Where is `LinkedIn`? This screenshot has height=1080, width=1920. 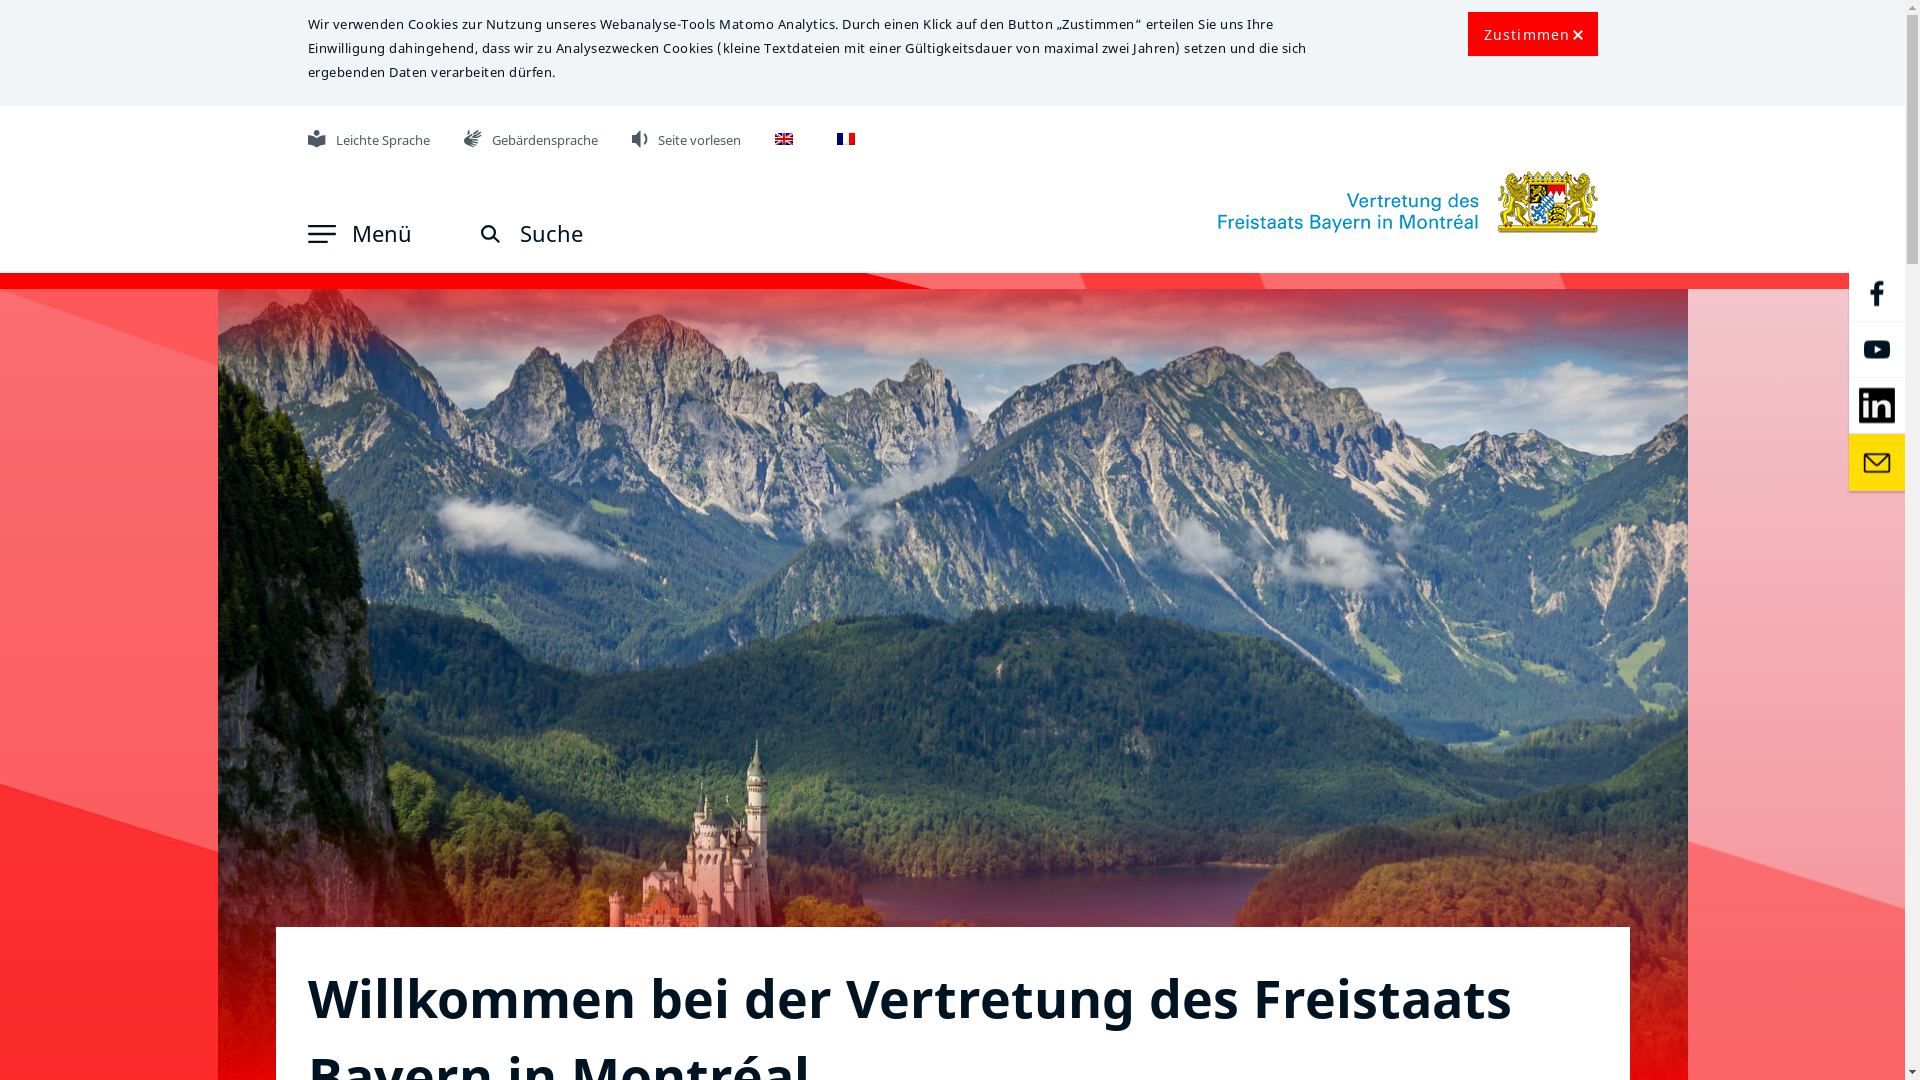 LinkedIn is located at coordinates (1877, 406).